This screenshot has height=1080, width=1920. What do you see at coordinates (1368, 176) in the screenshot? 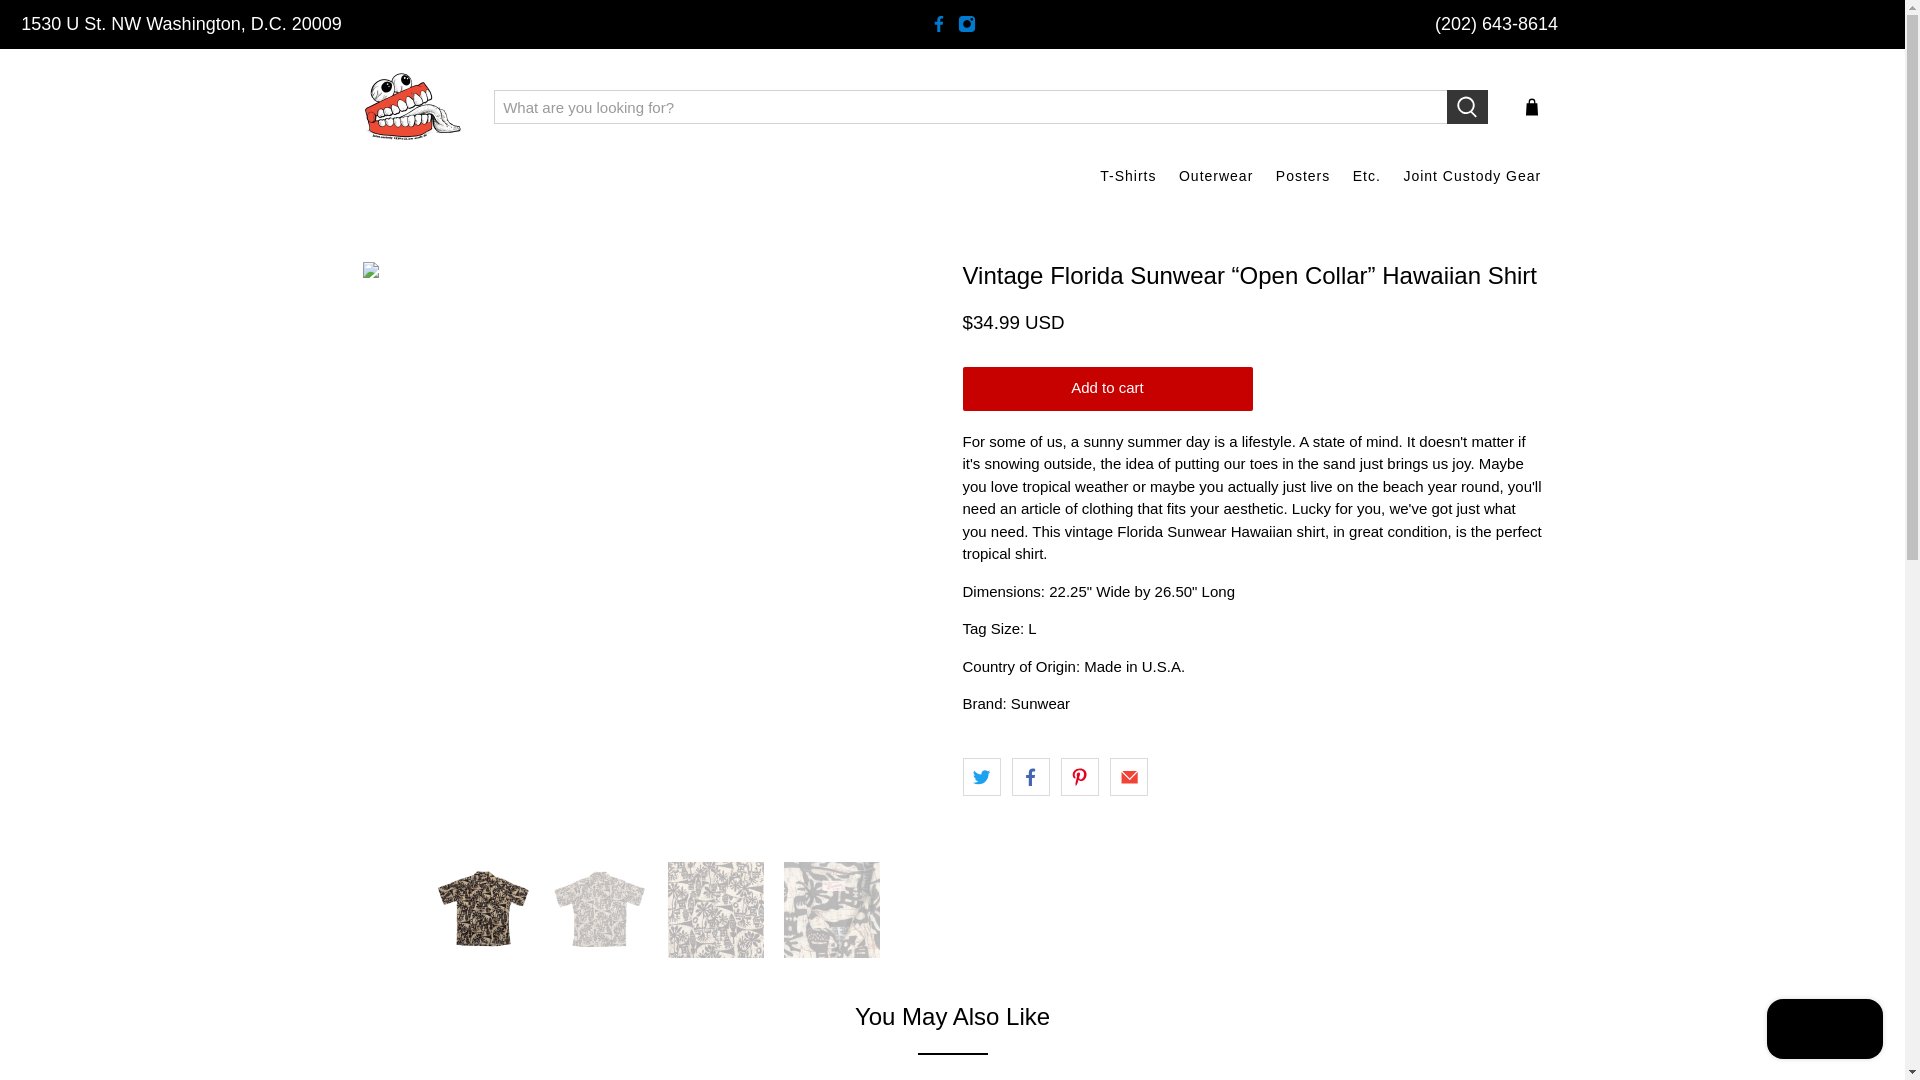
I see `Etc.` at bounding box center [1368, 176].